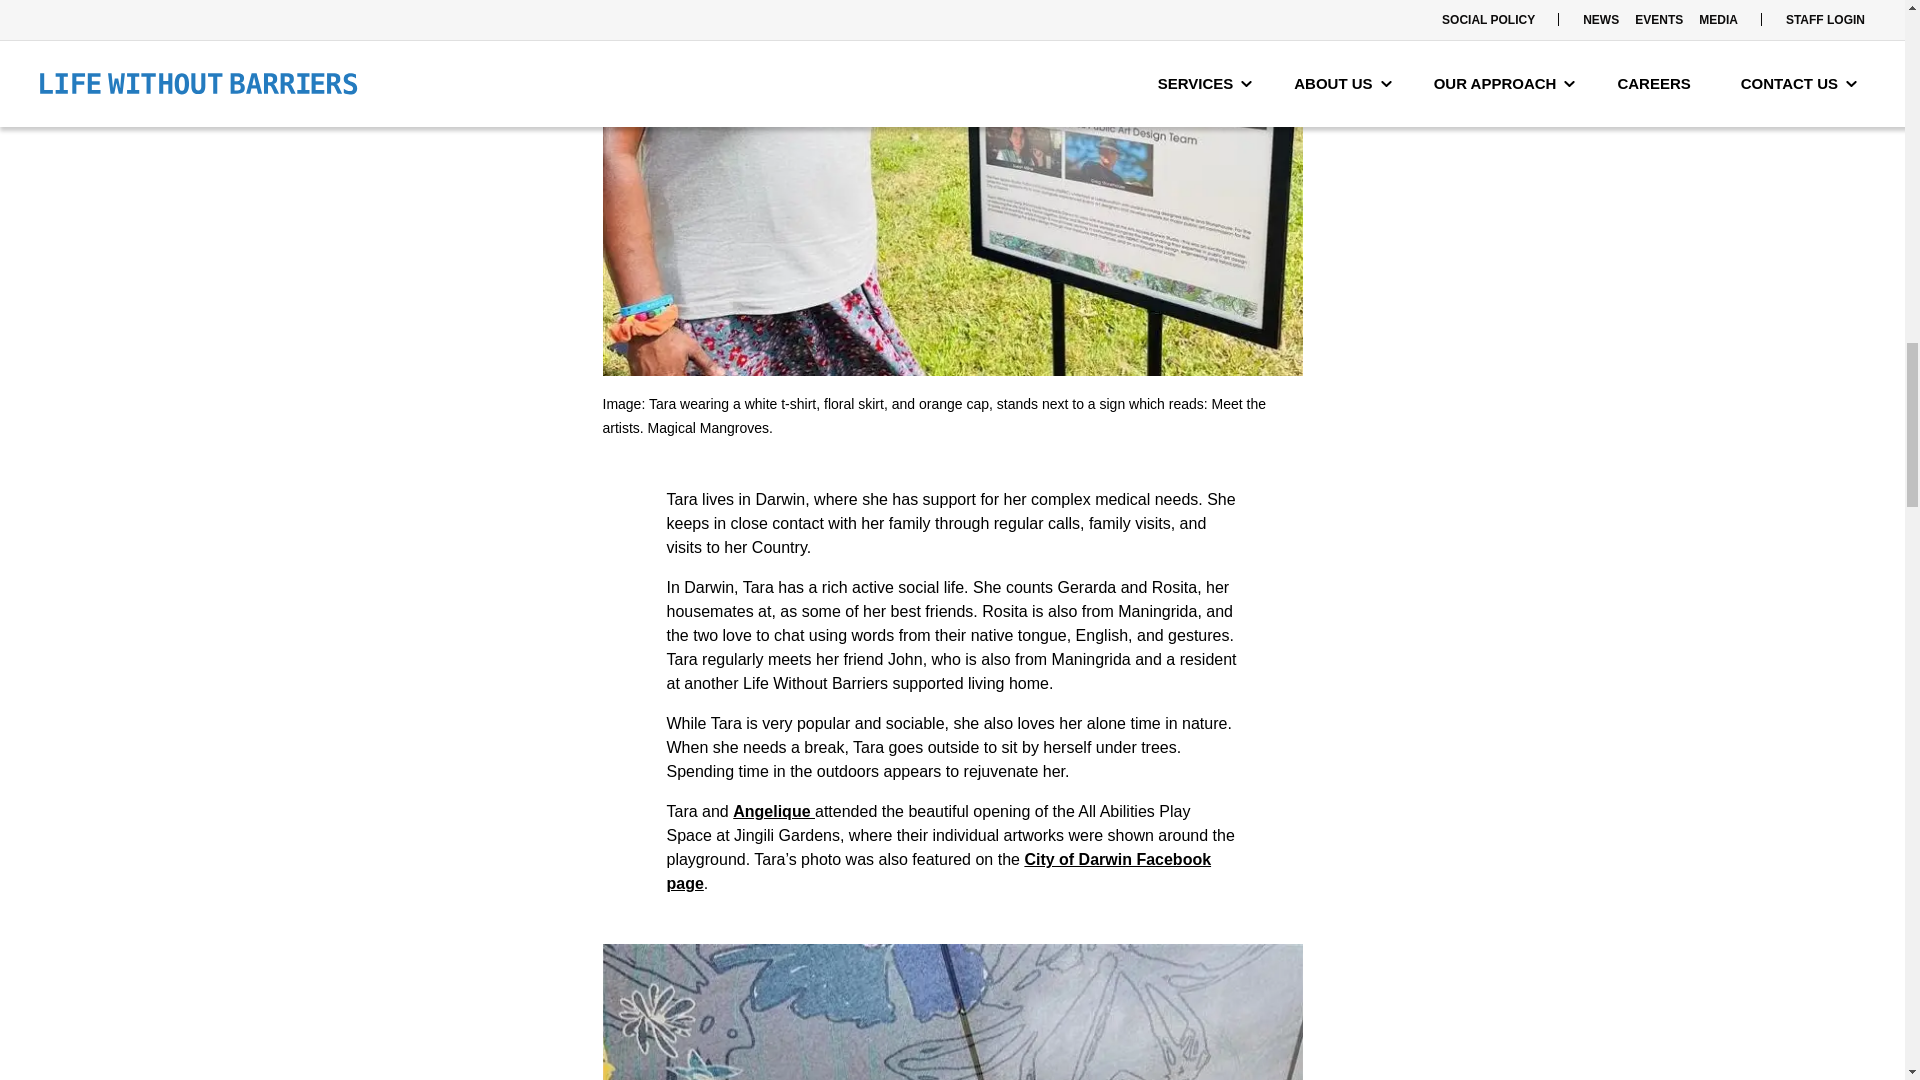 Image resolution: width=1920 pixels, height=1080 pixels. What do you see at coordinates (938, 872) in the screenshot?
I see `City of Darwin Facebook page` at bounding box center [938, 872].